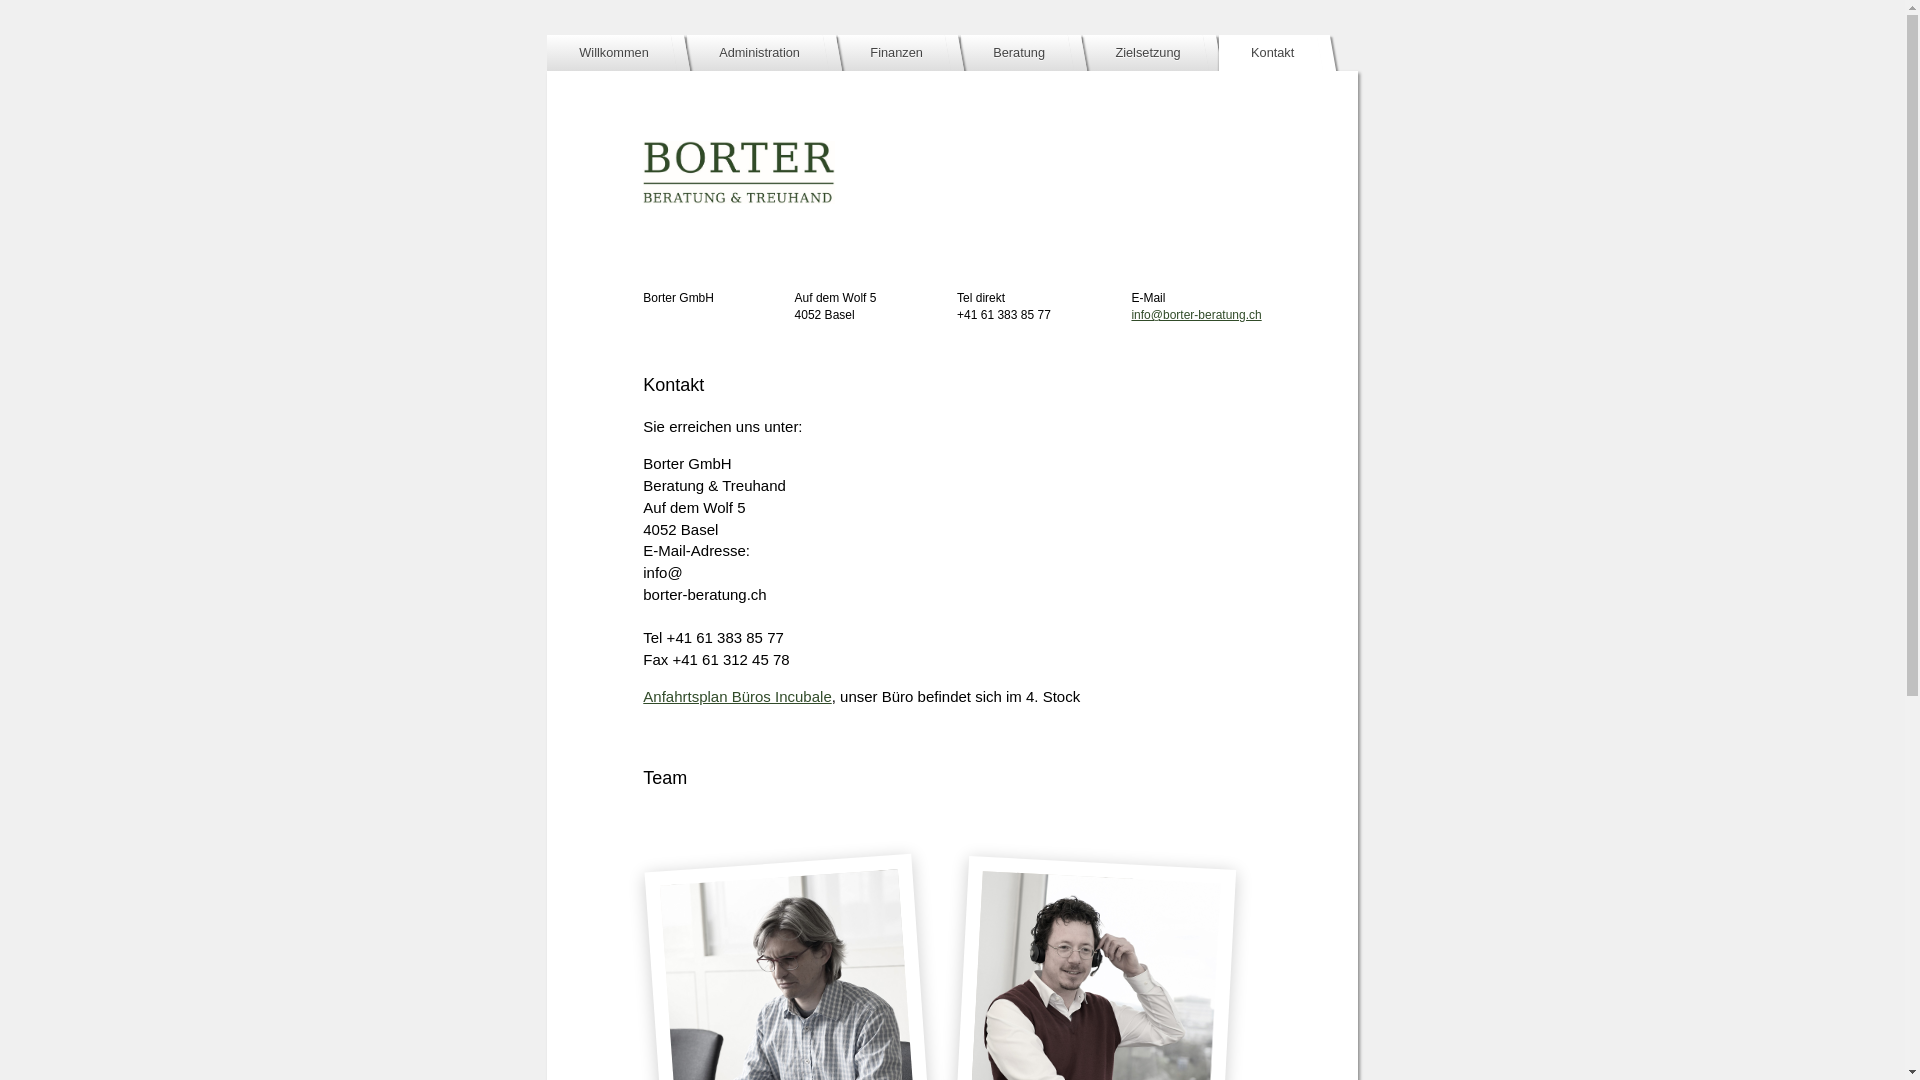 Image resolution: width=1920 pixels, height=1080 pixels. What do you see at coordinates (614, 53) in the screenshot?
I see `Willkommen` at bounding box center [614, 53].